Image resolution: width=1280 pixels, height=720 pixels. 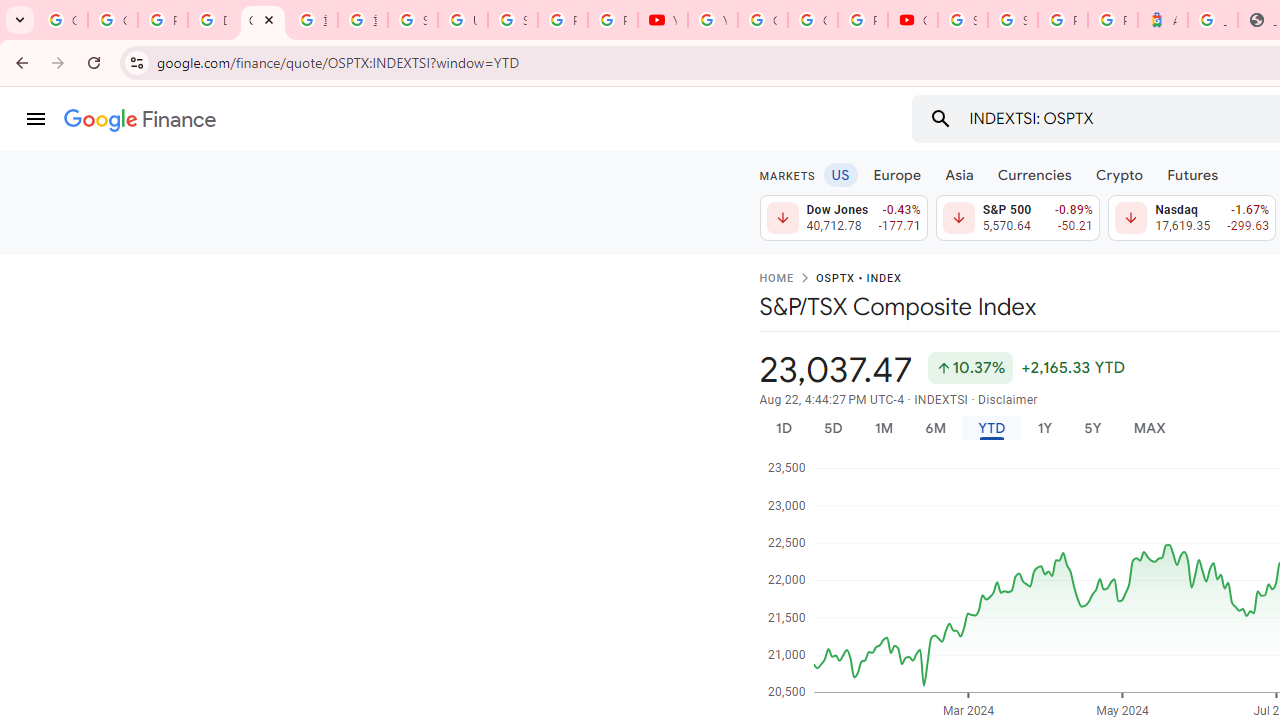 I want to click on Nasdaq 17,619.35 Down by 1.67% -299.63, so click(x=1192, y=218).